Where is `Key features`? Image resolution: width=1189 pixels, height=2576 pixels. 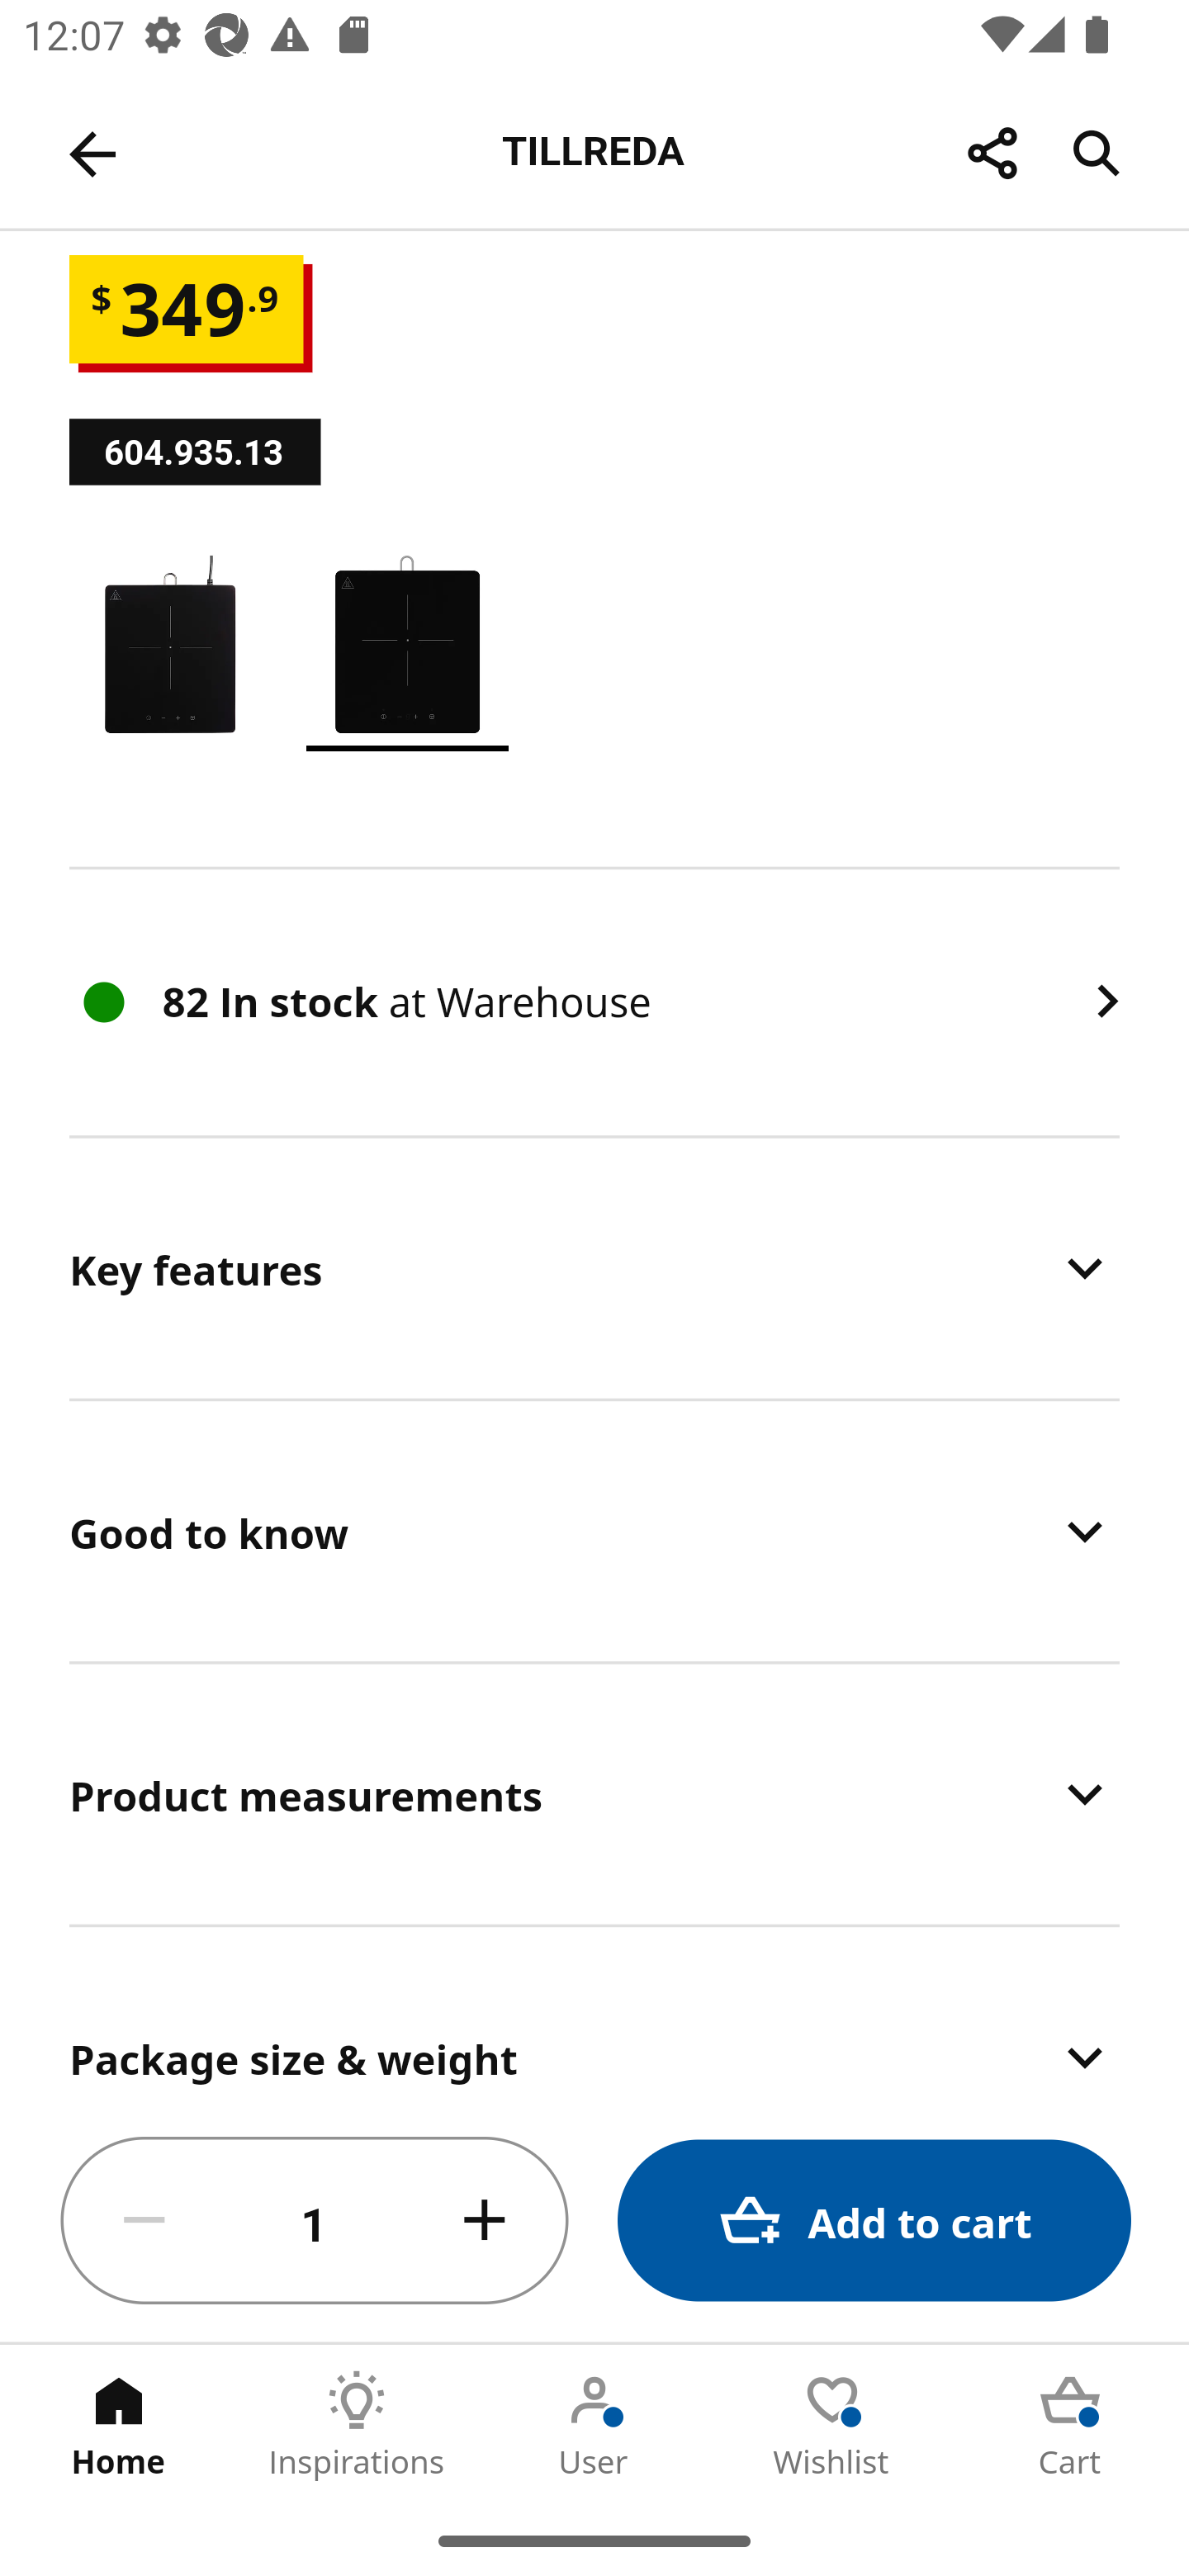 Key features is located at coordinates (594, 1268).